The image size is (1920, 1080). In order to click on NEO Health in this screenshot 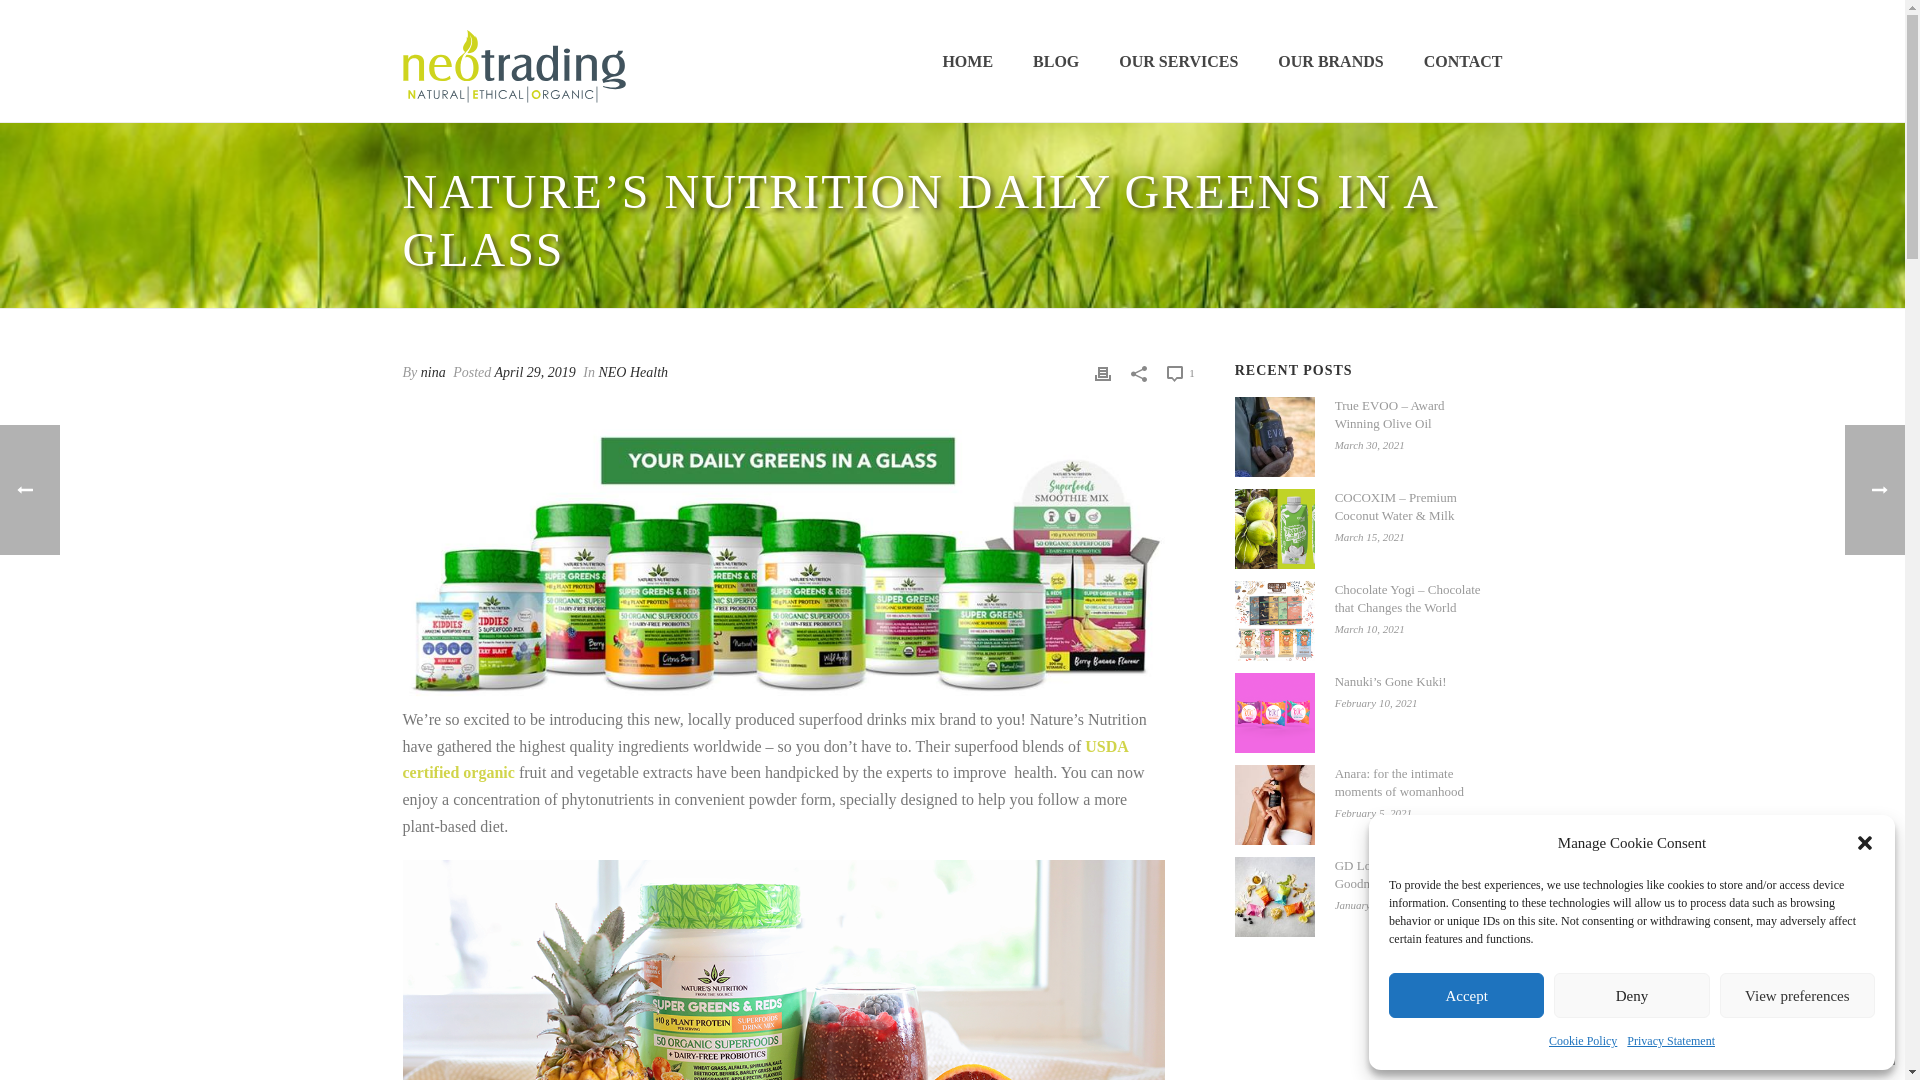, I will do `click(632, 372)`.